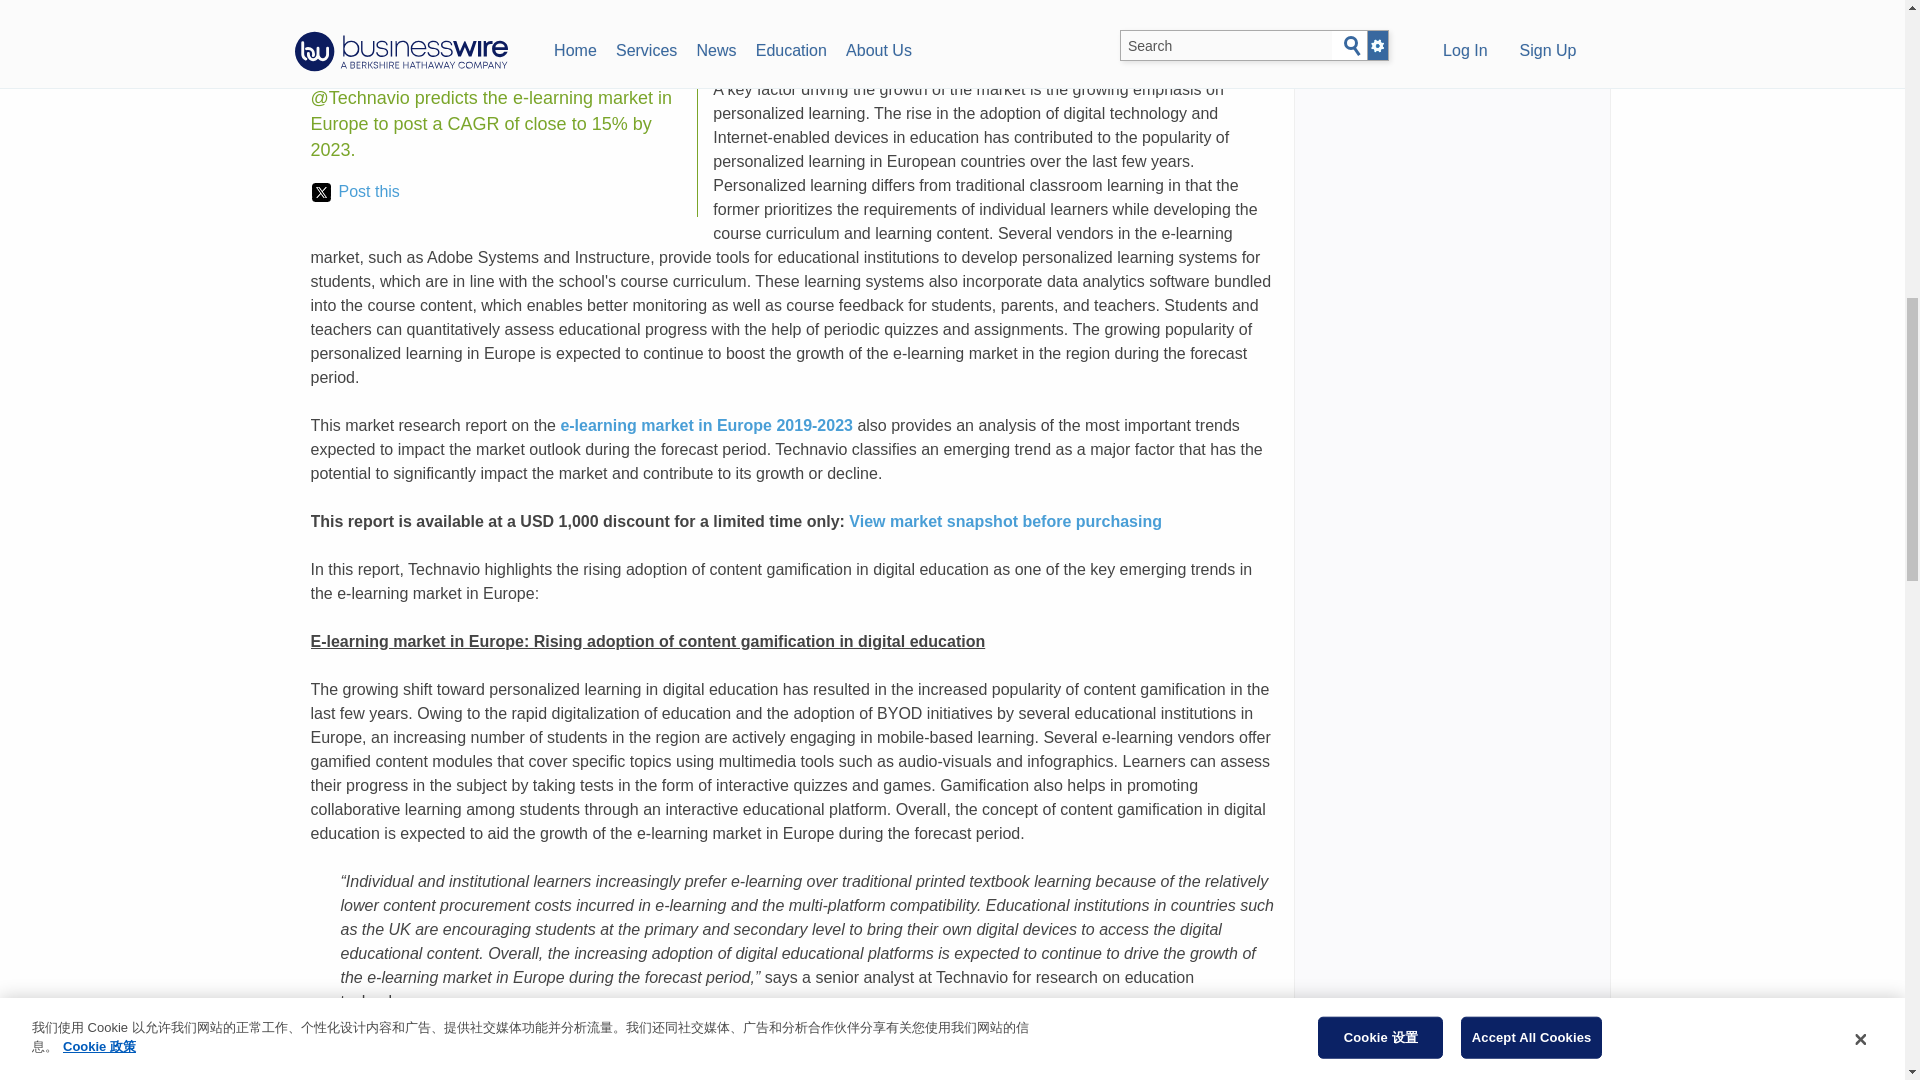 This screenshot has height=1080, width=1920. I want to click on e-learning market in Europe 2019-2023, so click(706, 425).